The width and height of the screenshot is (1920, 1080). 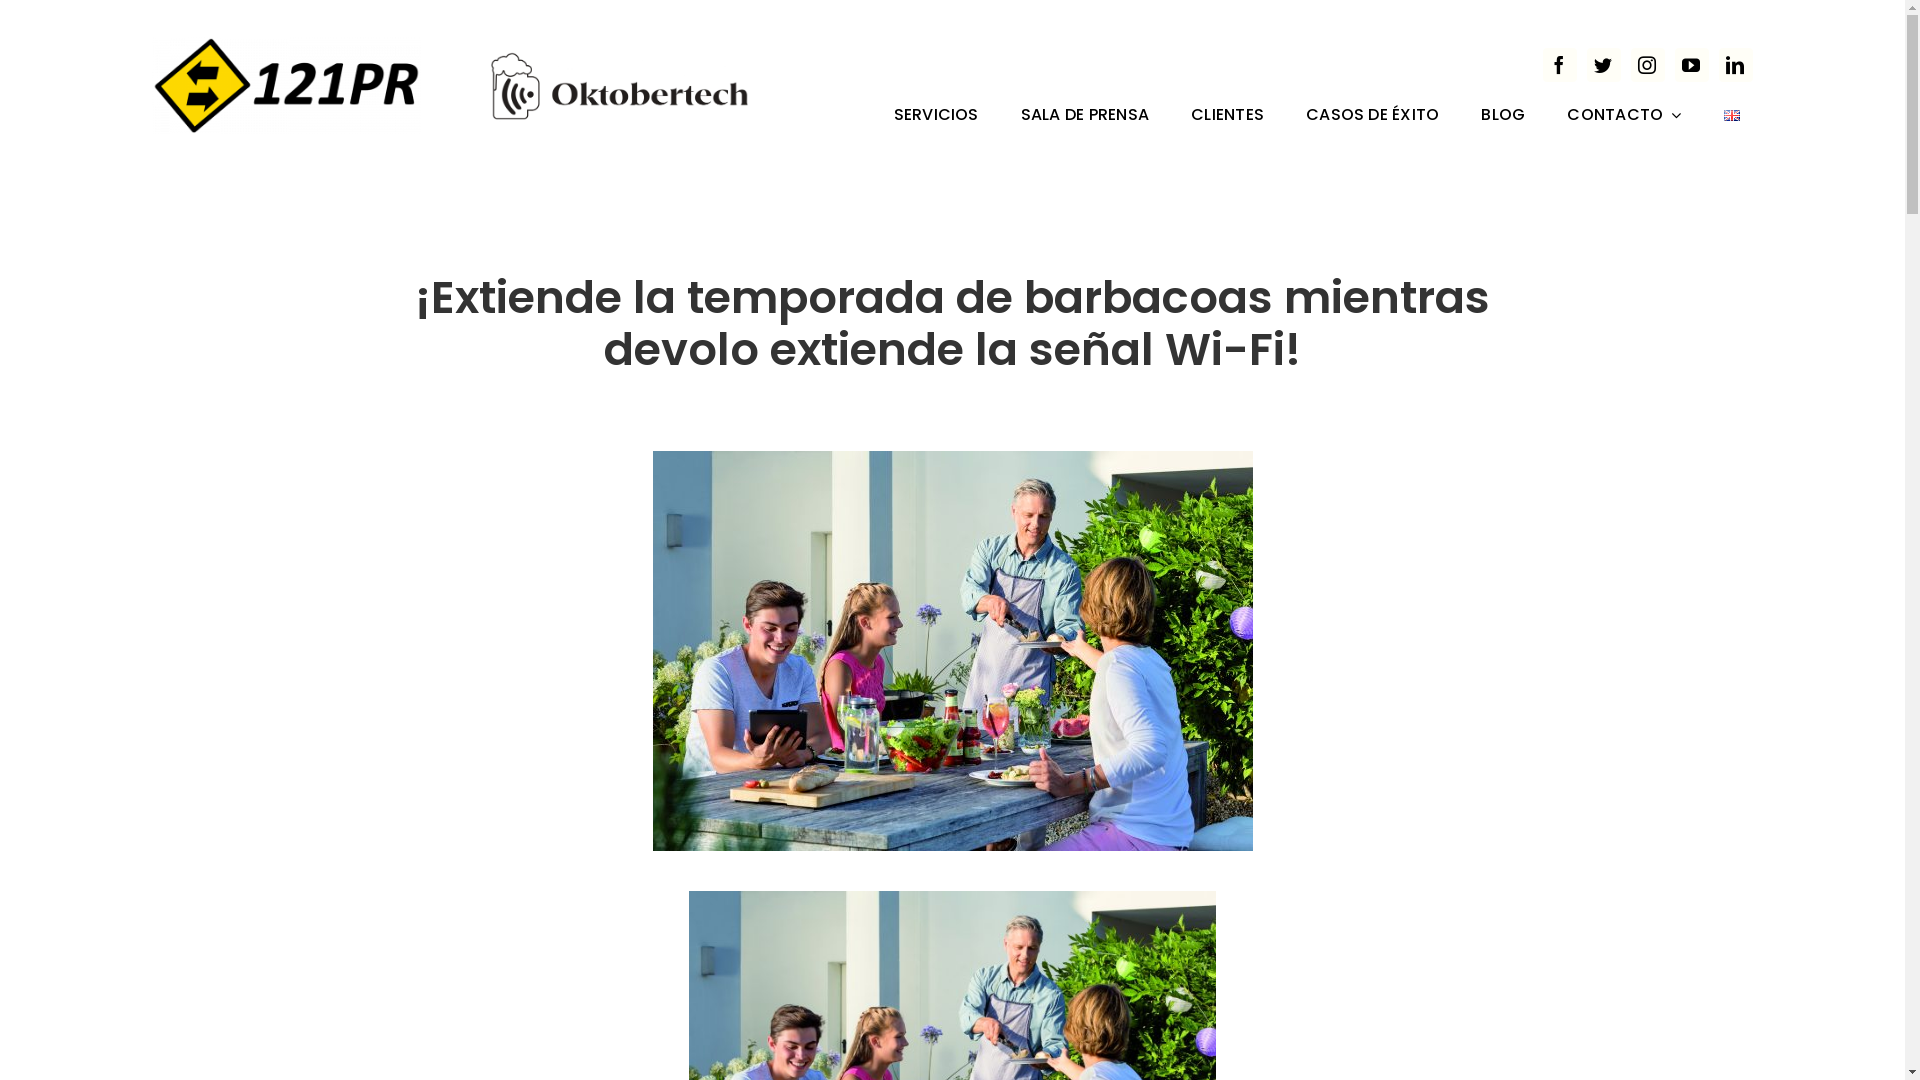 I want to click on devolo family barbeque_2, so click(x=952, y=651).